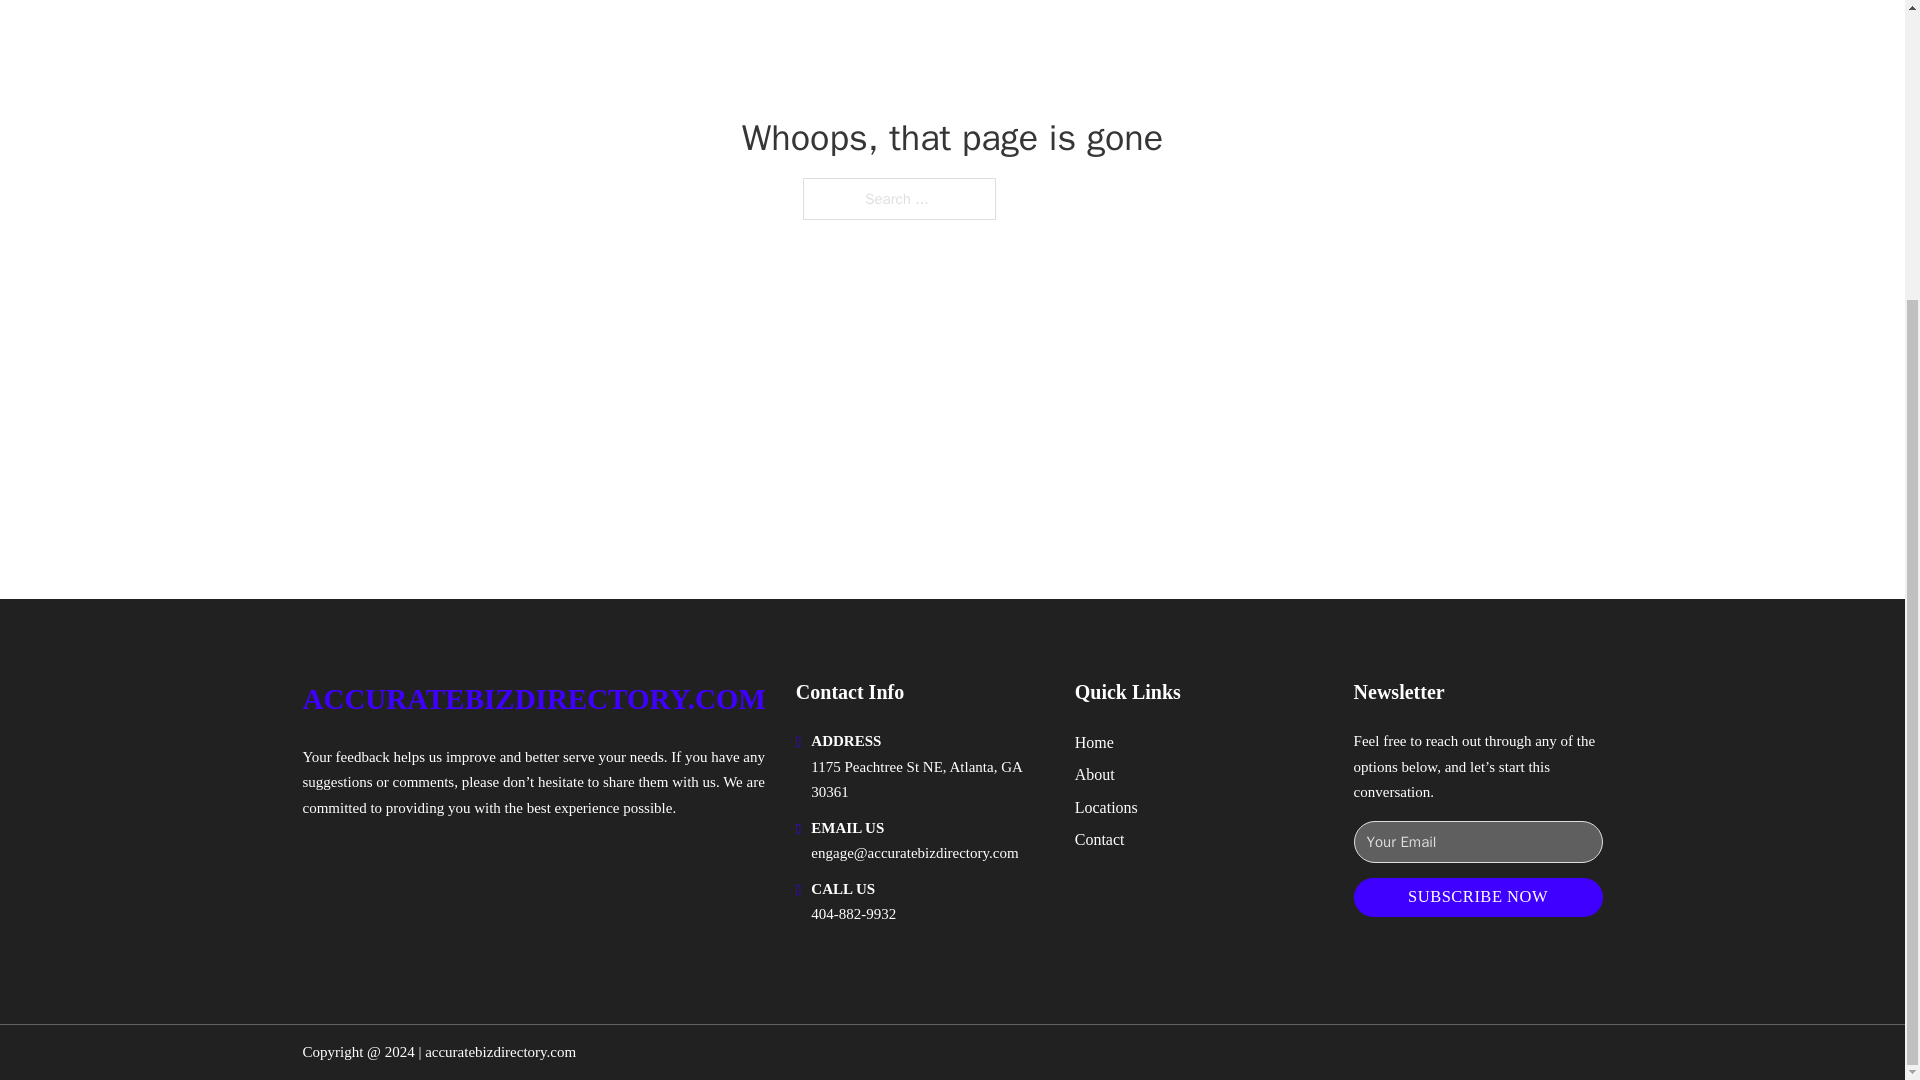  What do you see at coordinates (1106, 806) in the screenshot?
I see `Locations` at bounding box center [1106, 806].